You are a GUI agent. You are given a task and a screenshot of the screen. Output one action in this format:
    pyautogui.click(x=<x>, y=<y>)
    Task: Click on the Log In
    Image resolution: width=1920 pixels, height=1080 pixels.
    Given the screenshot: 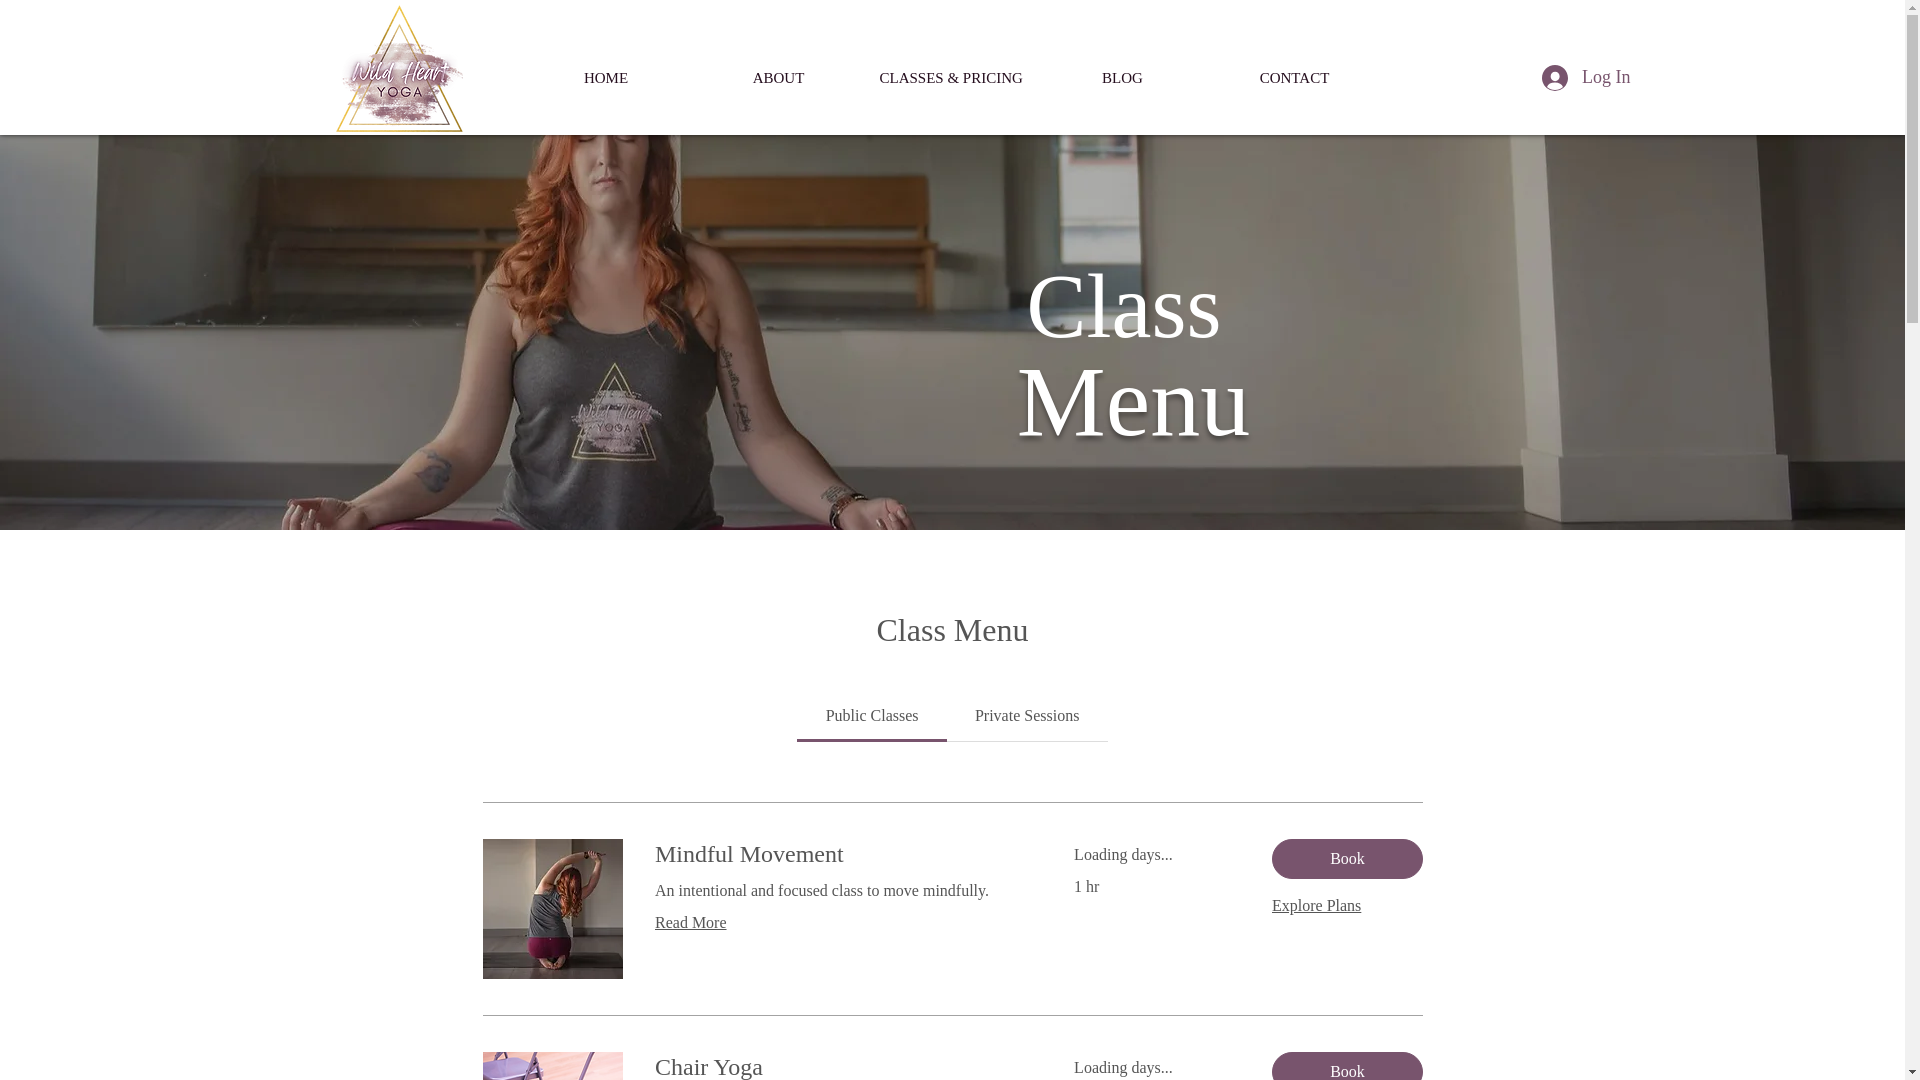 What is the action you would take?
    pyautogui.click(x=1586, y=78)
    